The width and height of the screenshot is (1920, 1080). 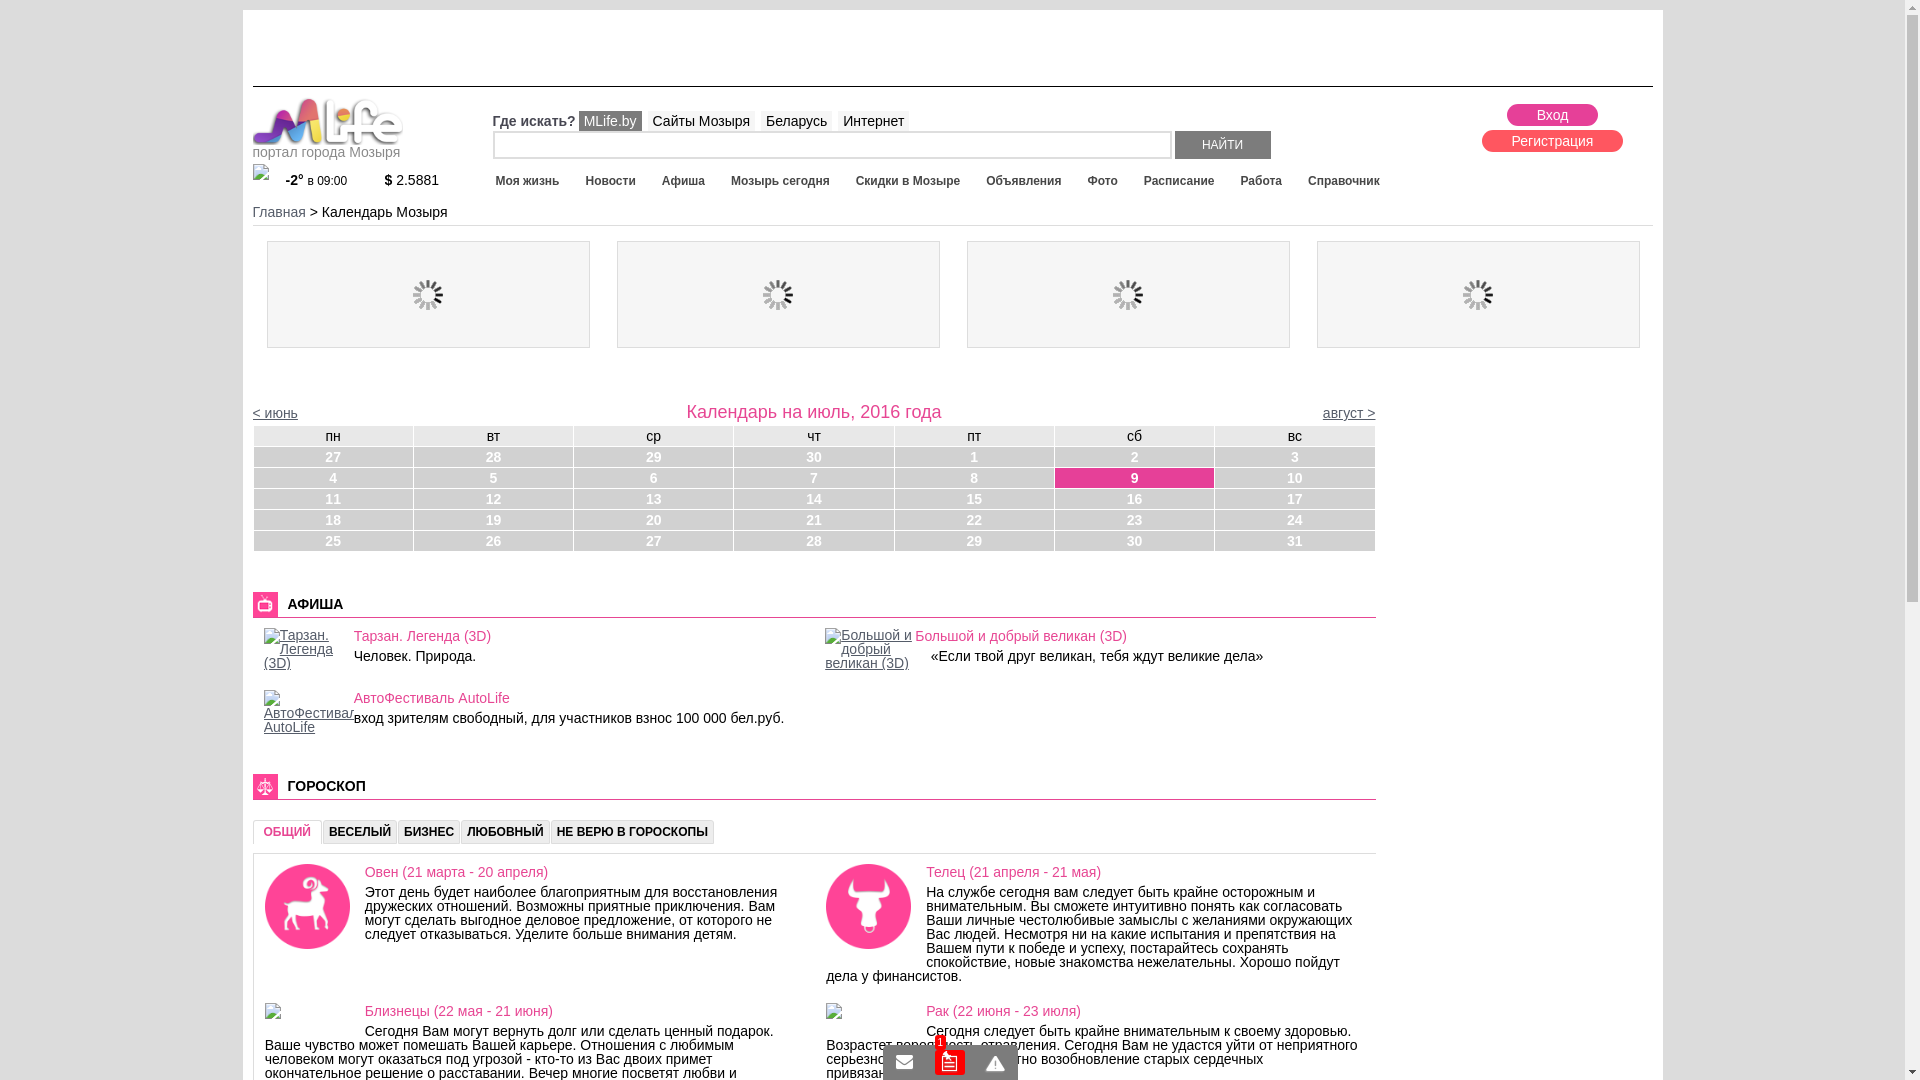 I want to click on 31, so click(x=1294, y=541).